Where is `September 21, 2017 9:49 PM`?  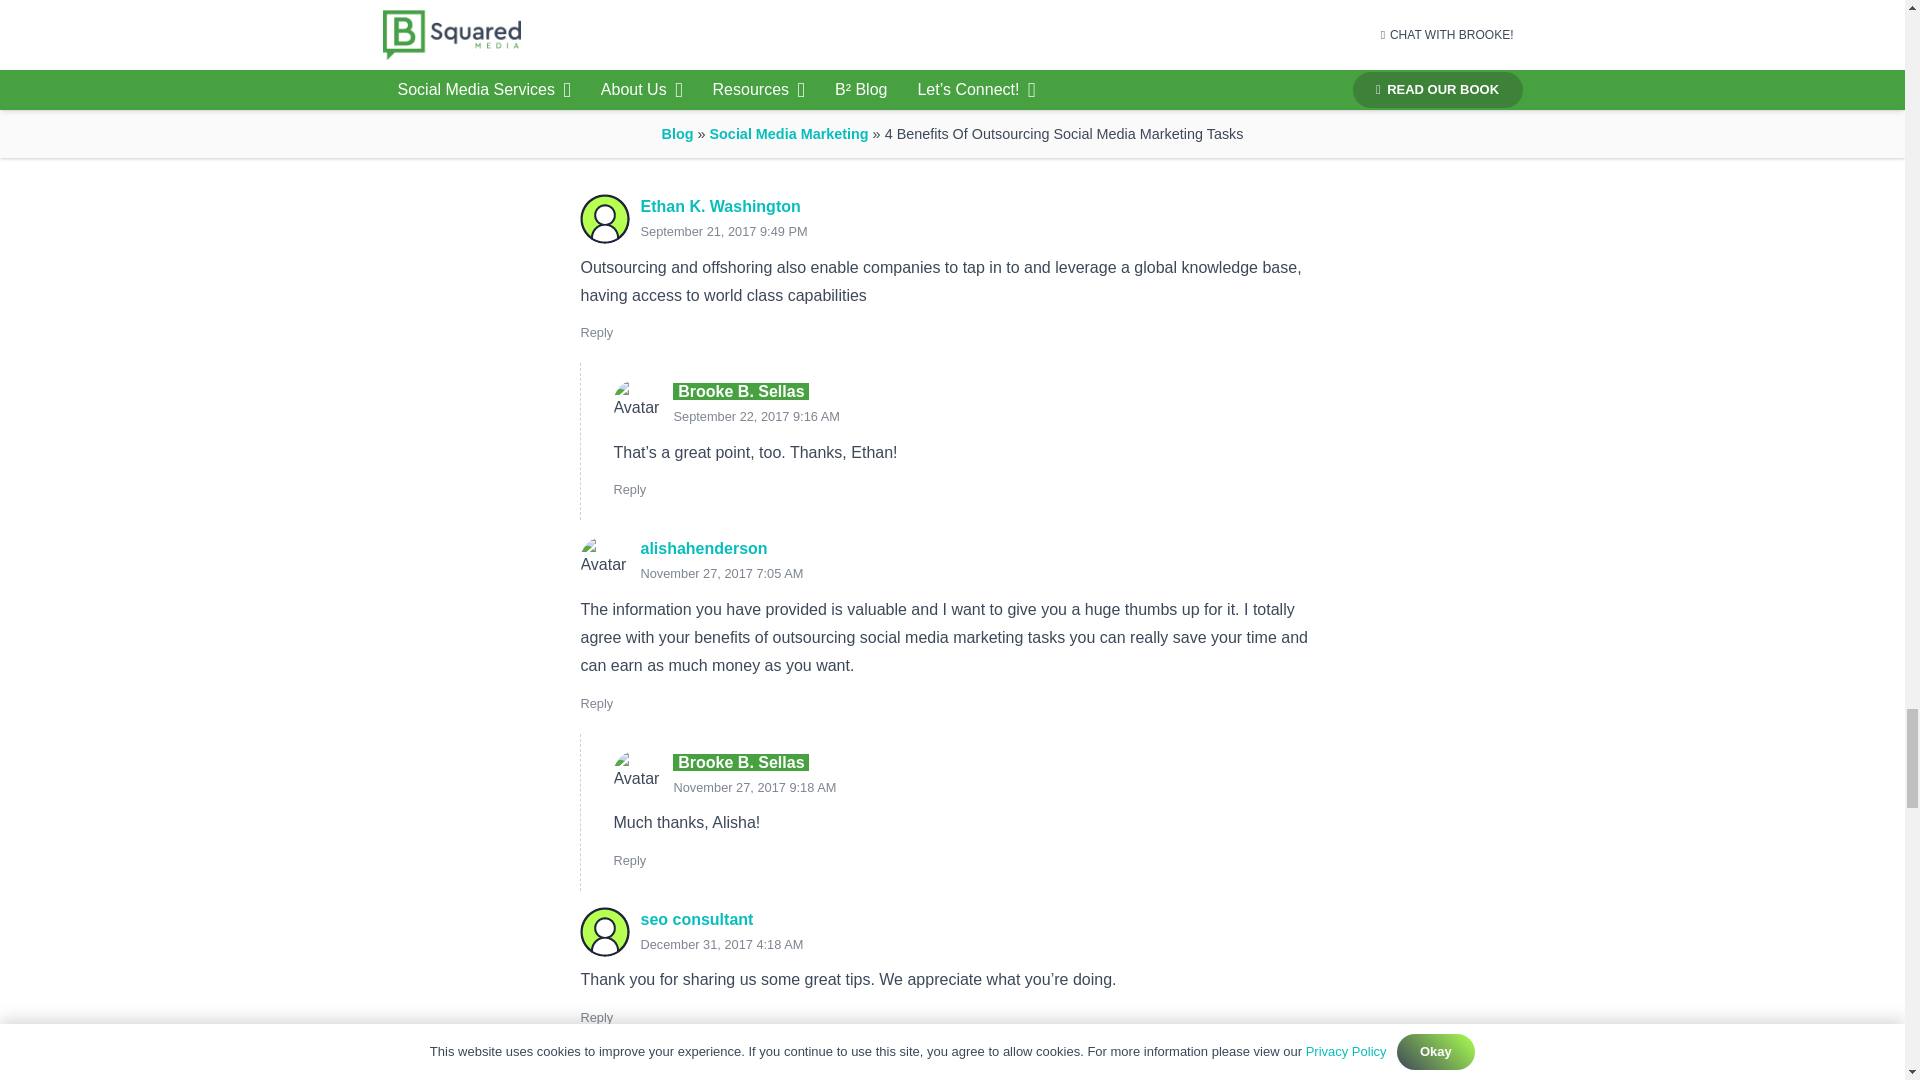
September 21, 2017 9:49 PM is located at coordinates (722, 230).